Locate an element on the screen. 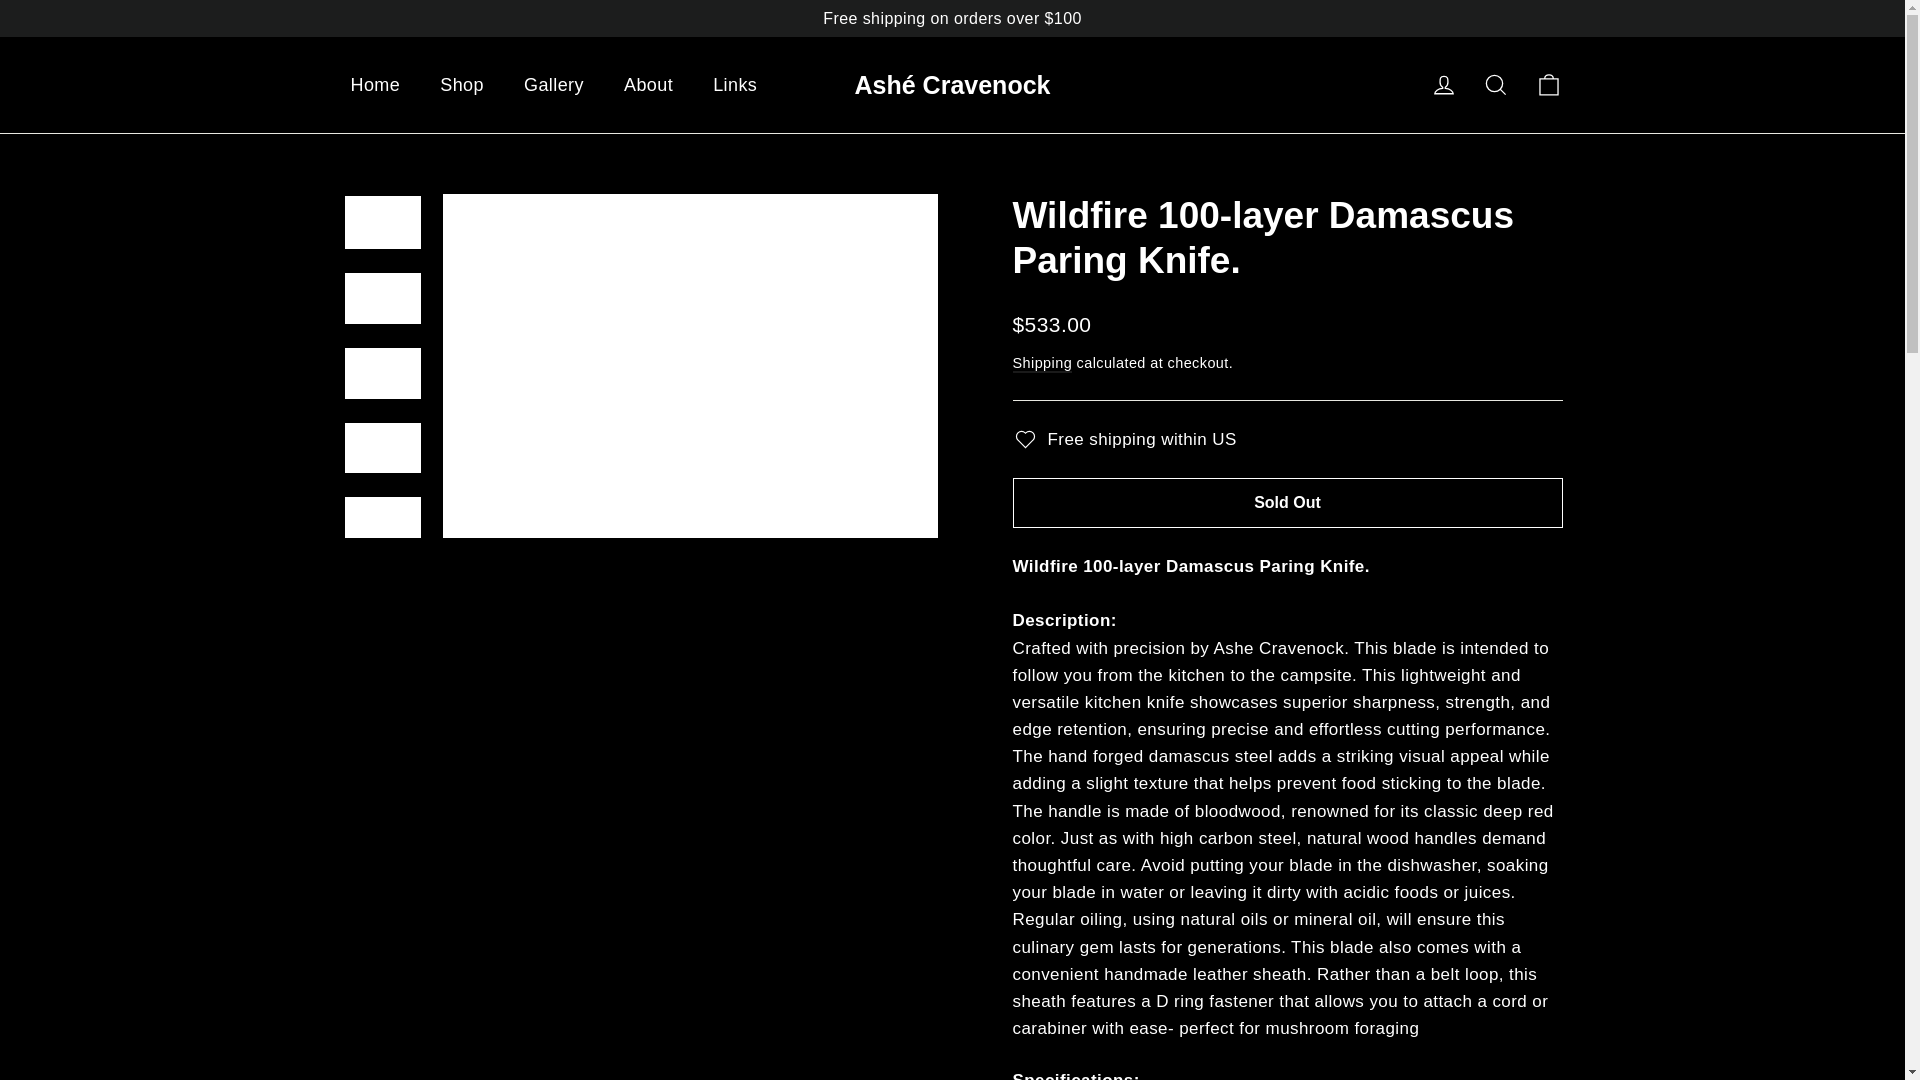 Image resolution: width=1920 pixels, height=1080 pixels. About is located at coordinates (648, 85).